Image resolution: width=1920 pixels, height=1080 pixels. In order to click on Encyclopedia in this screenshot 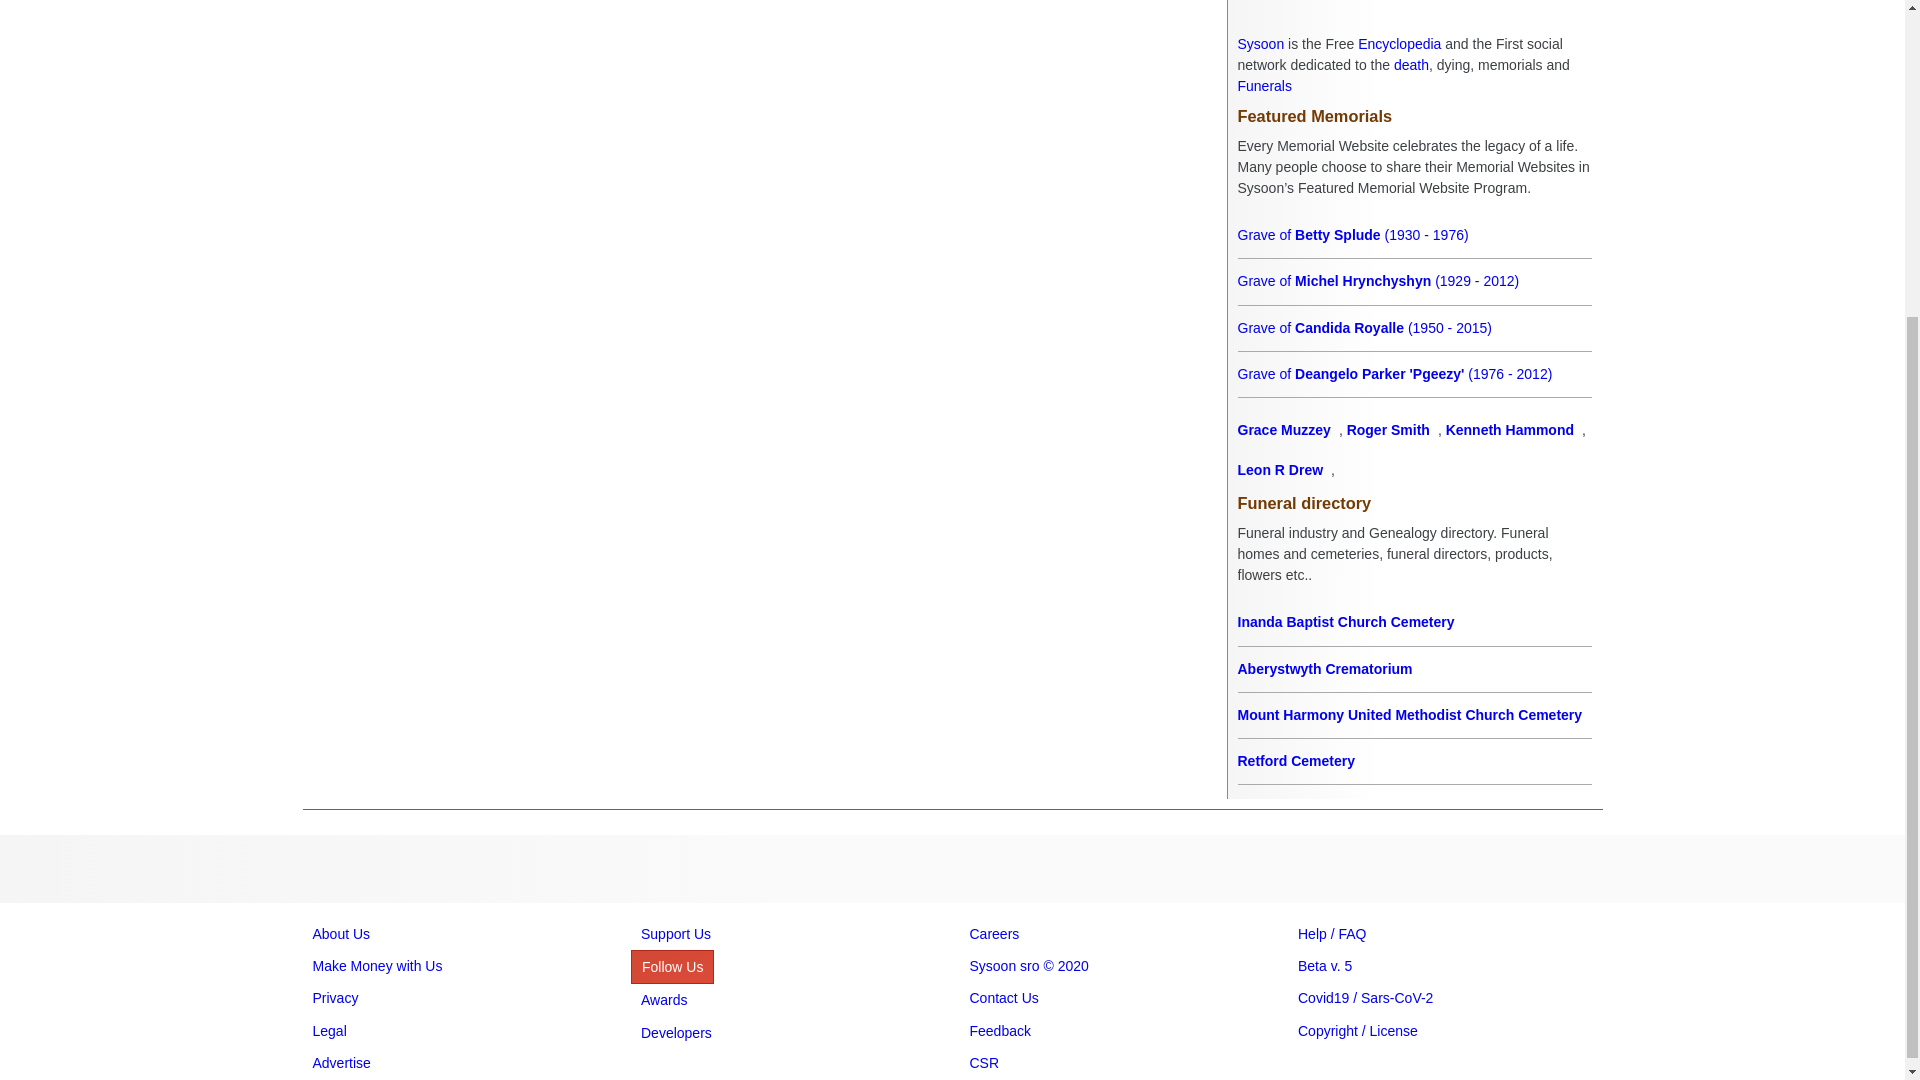, I will do `click(1399, 43)`.